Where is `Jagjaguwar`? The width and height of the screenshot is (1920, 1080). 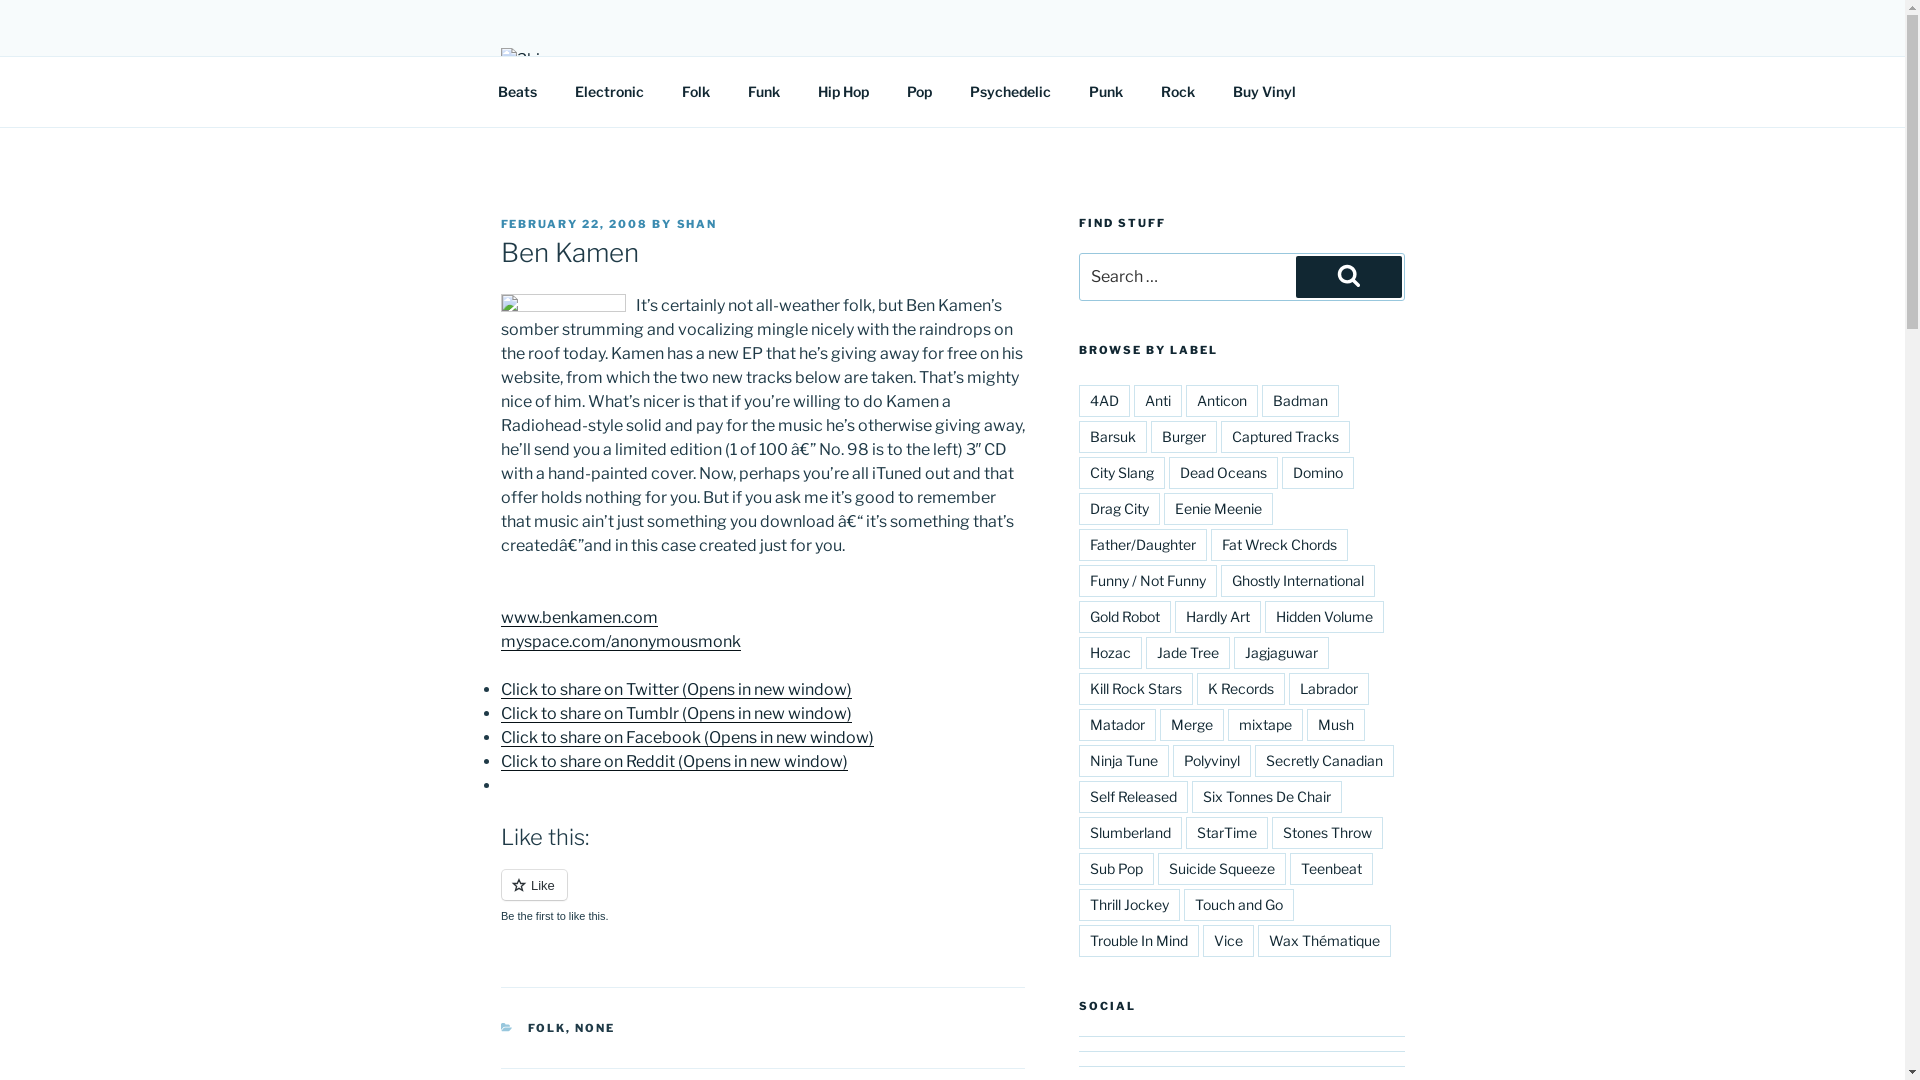
Jagjaguwar is located at coordinates (1282, 653).